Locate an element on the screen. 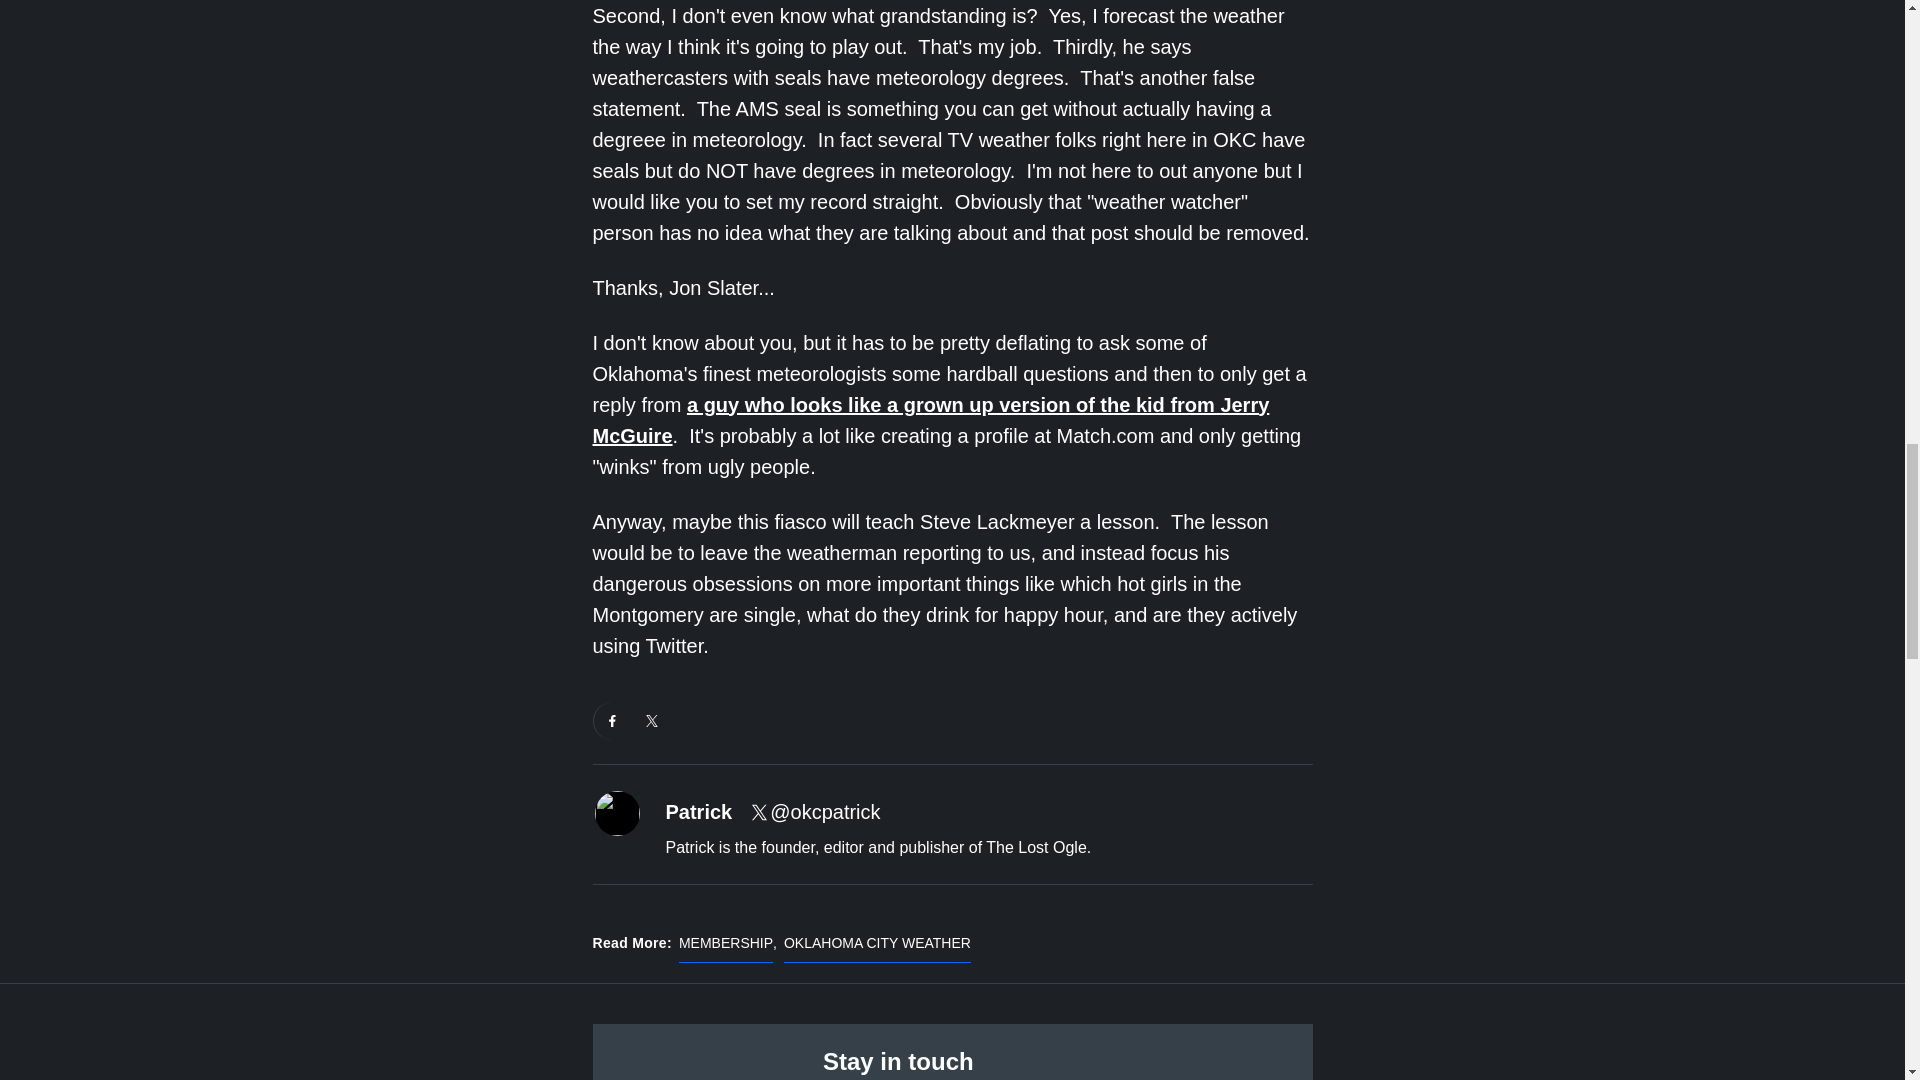 The width and height of the screenshot is (1920, 1080). OKLAHOMA CITY WEATHER is located at coordinates (877, 948).